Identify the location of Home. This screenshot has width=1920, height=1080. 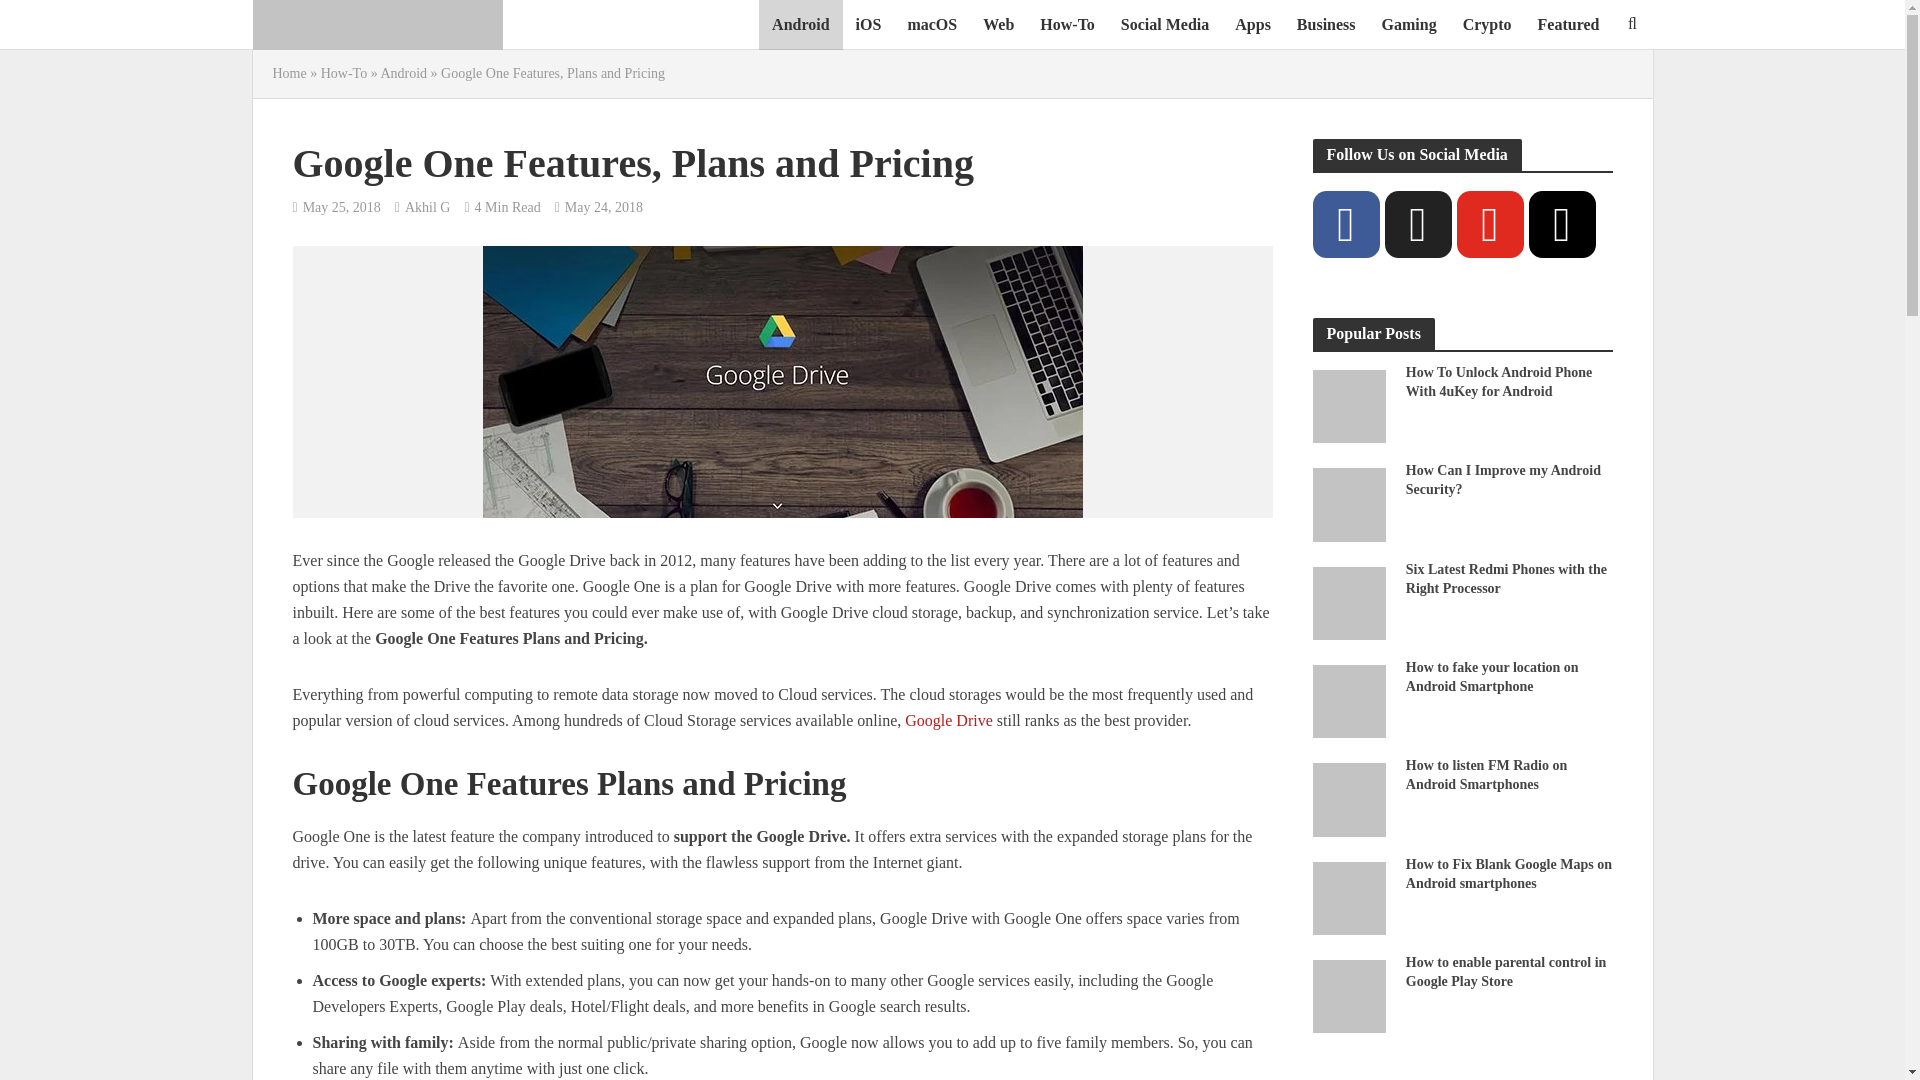
(288, 73).